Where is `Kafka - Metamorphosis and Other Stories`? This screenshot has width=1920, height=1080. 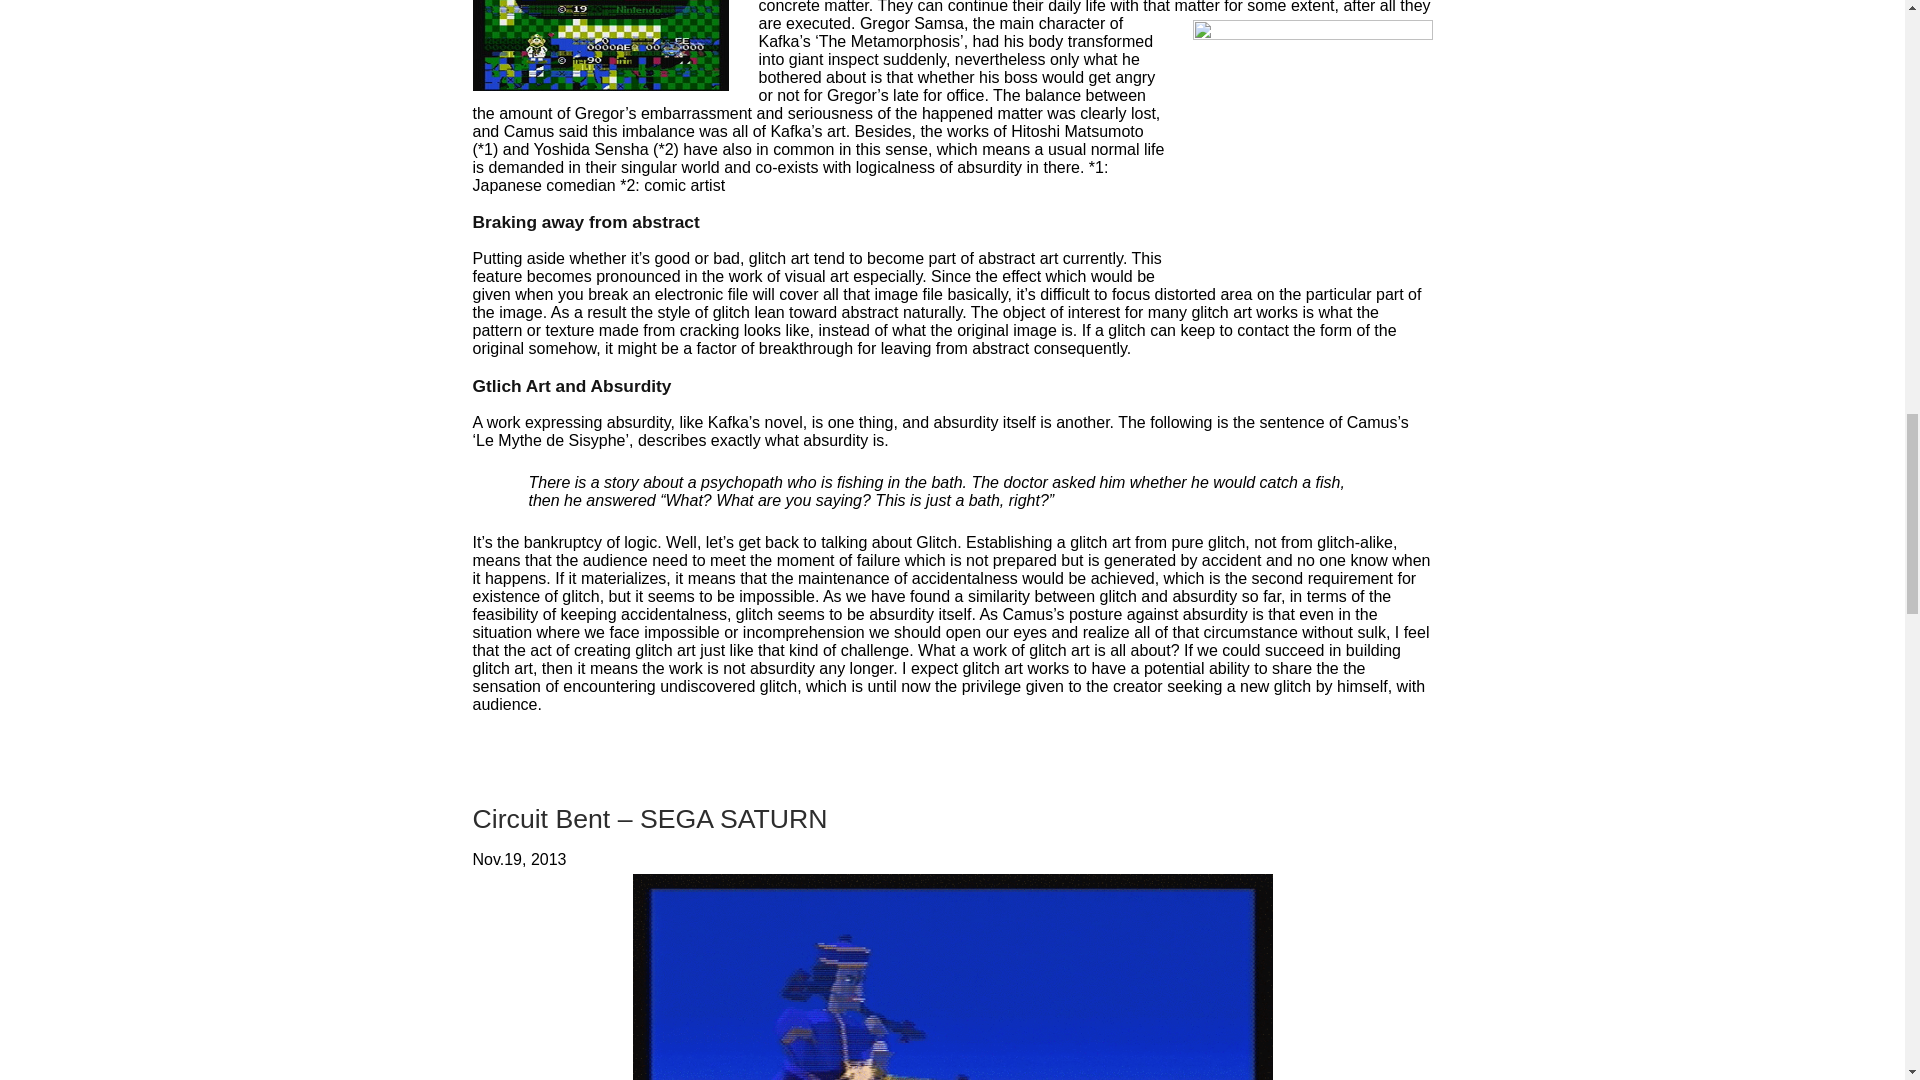 Kafka - Metamorphosis and Other Stories is located at coordinates (1312, 140).